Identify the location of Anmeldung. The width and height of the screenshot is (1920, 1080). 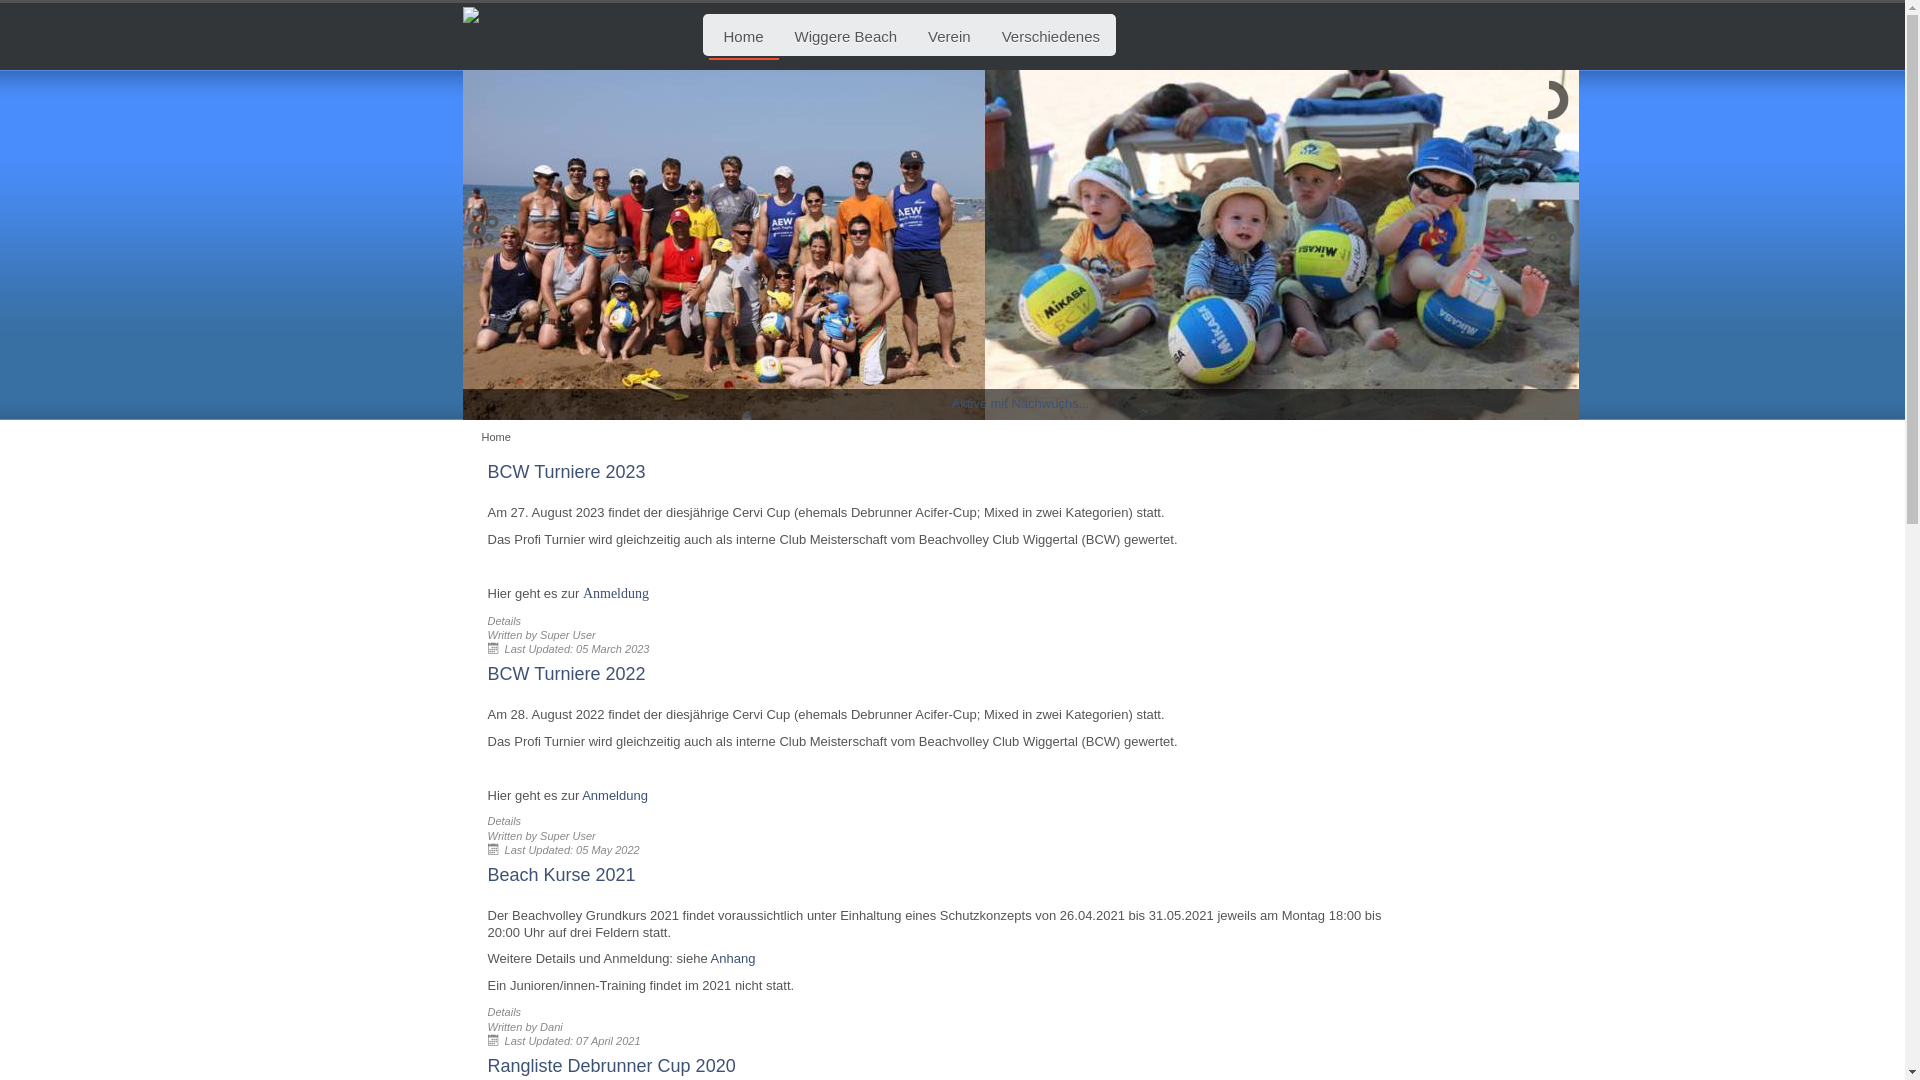
(615, 796).